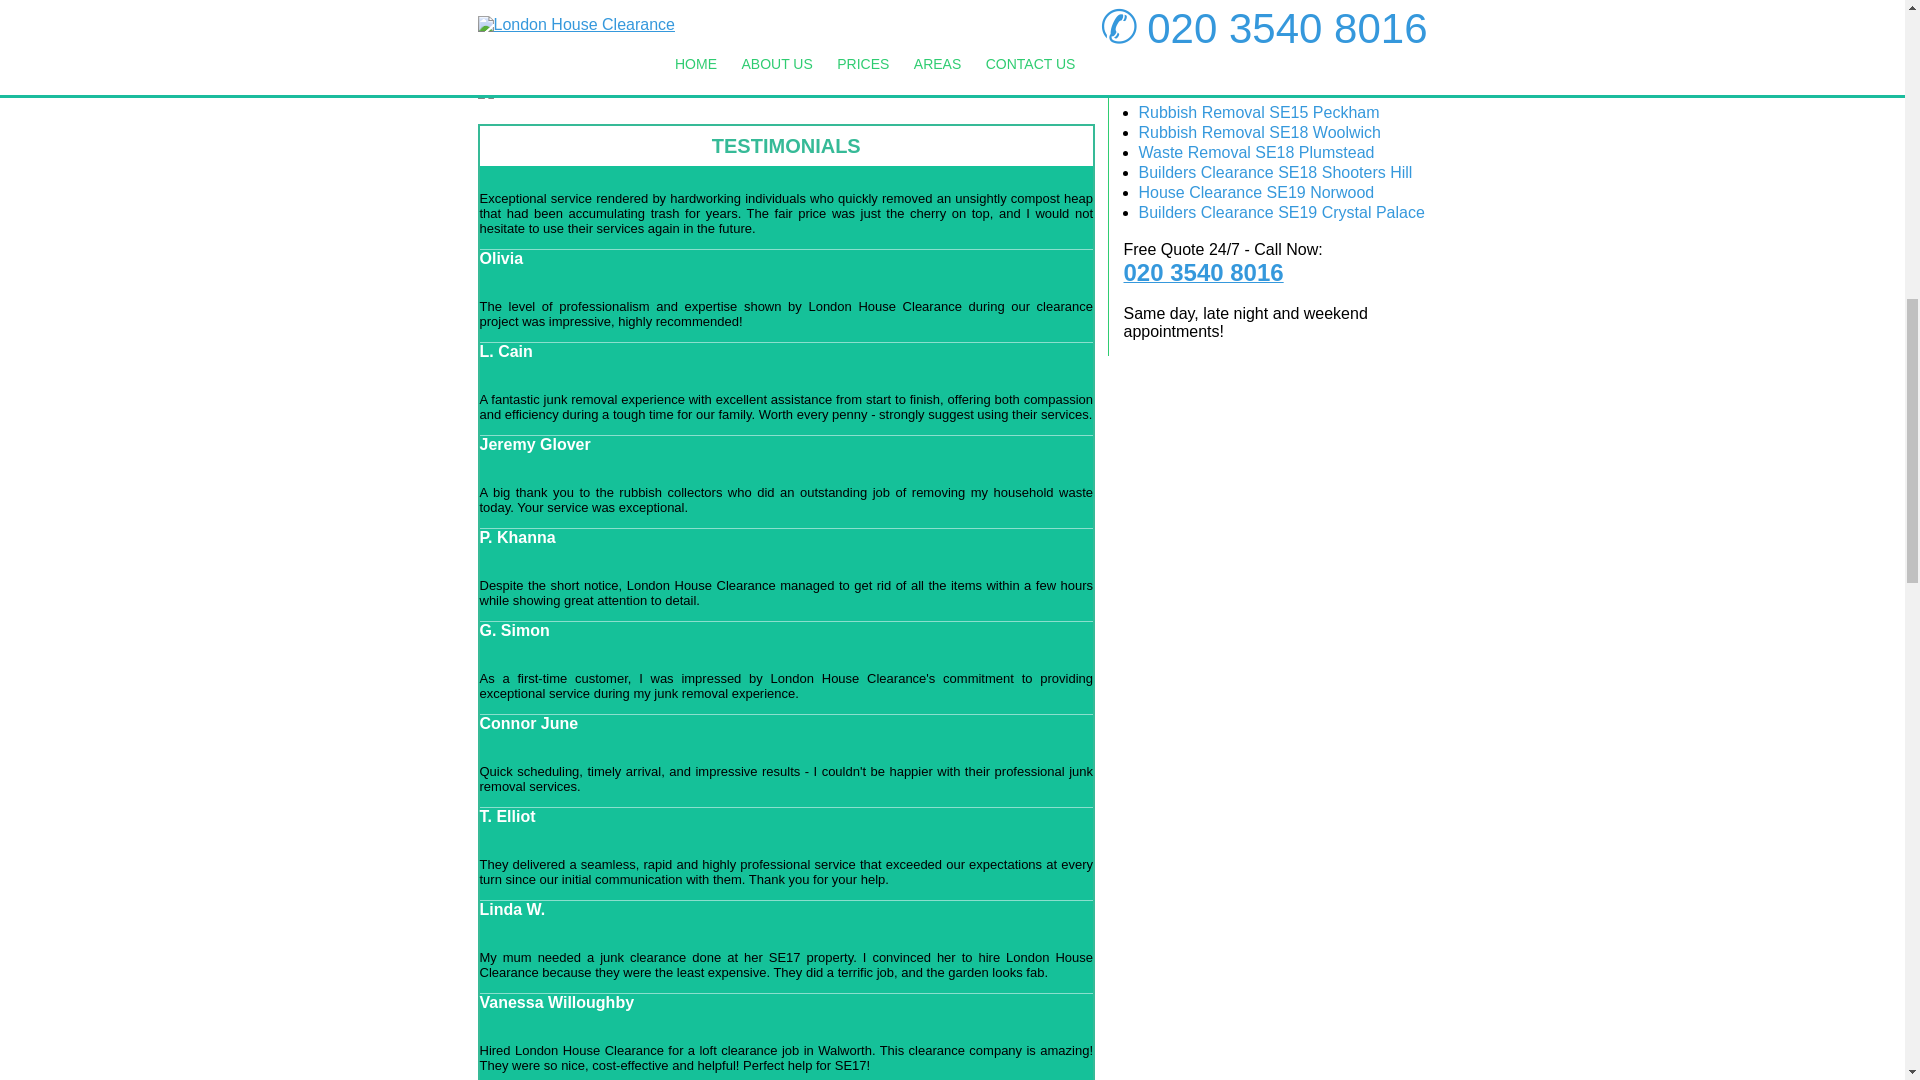 The height and width of the screenshot is (1080, 1920). I want to click on House Clearance SE19 Norwood, so click(1256, 192).